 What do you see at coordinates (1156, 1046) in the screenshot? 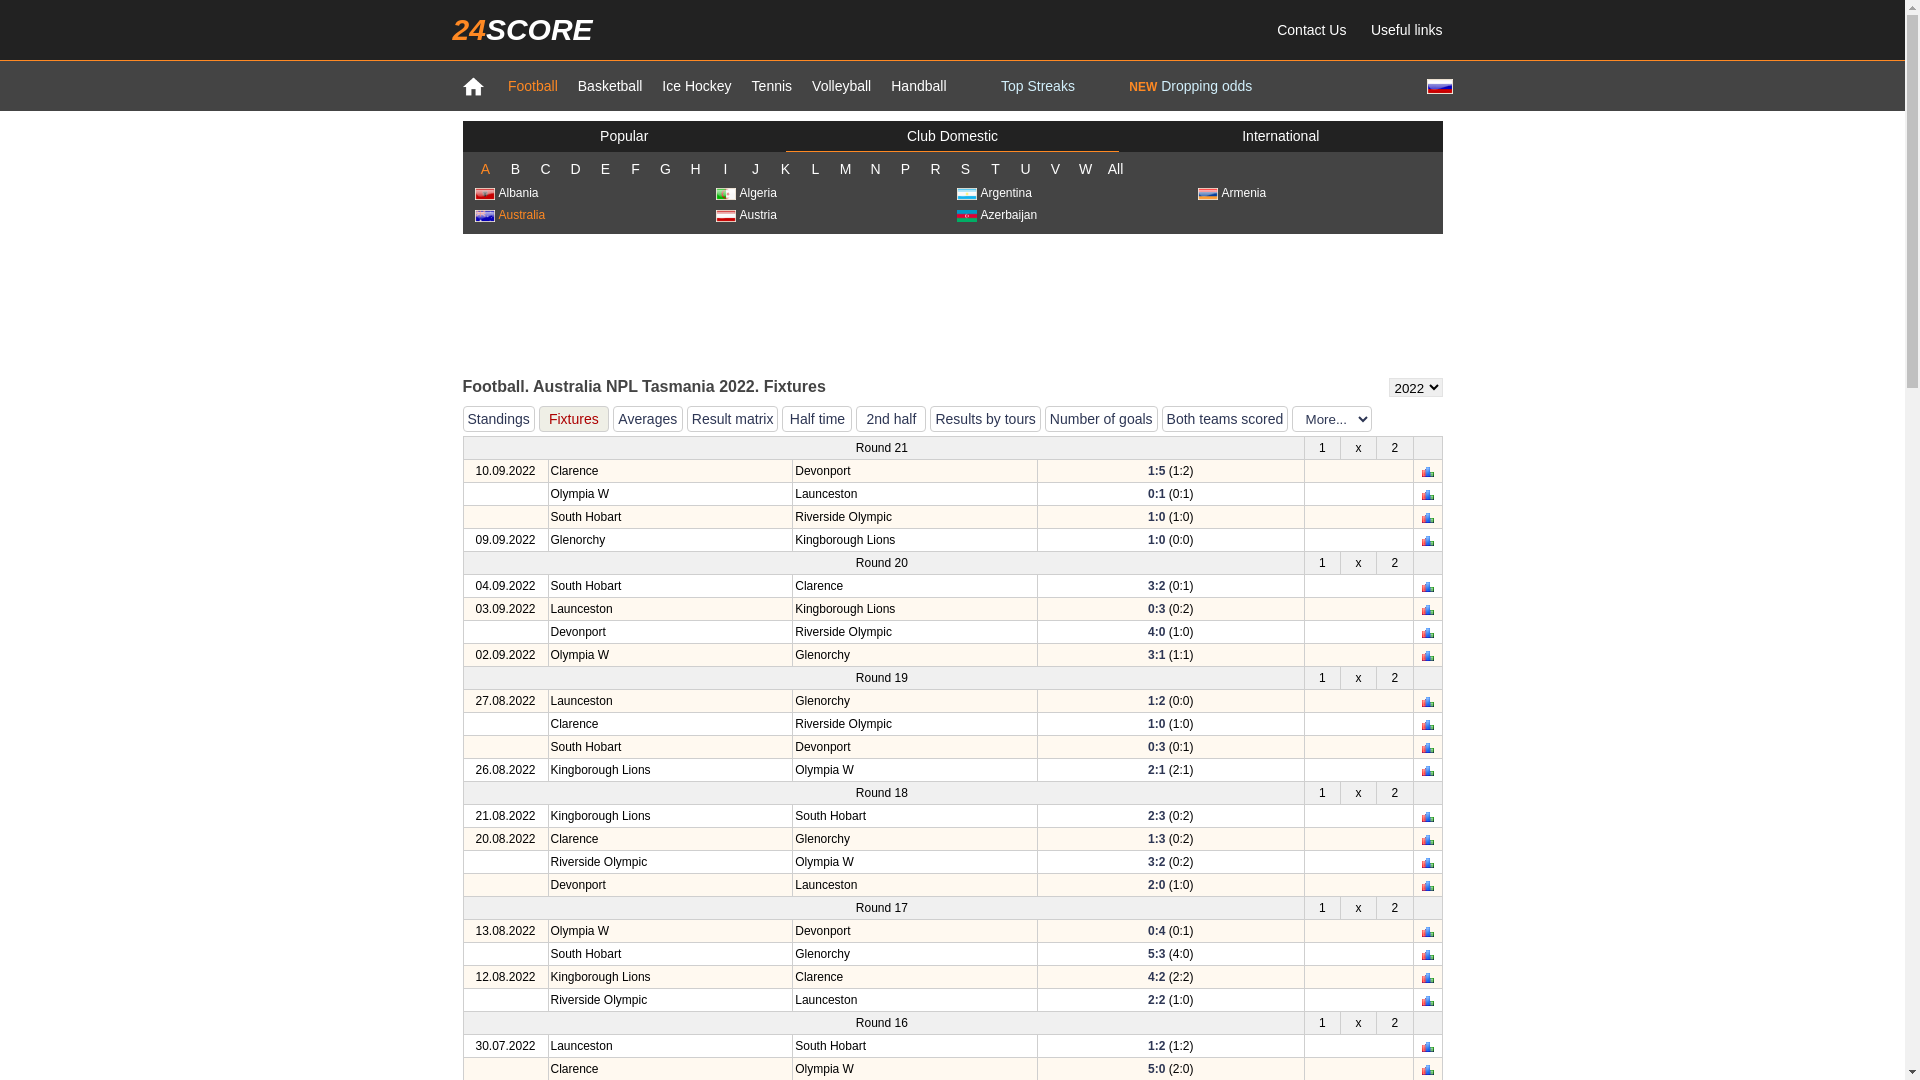
I see `1:2` at bounding box center [1156, 1046].